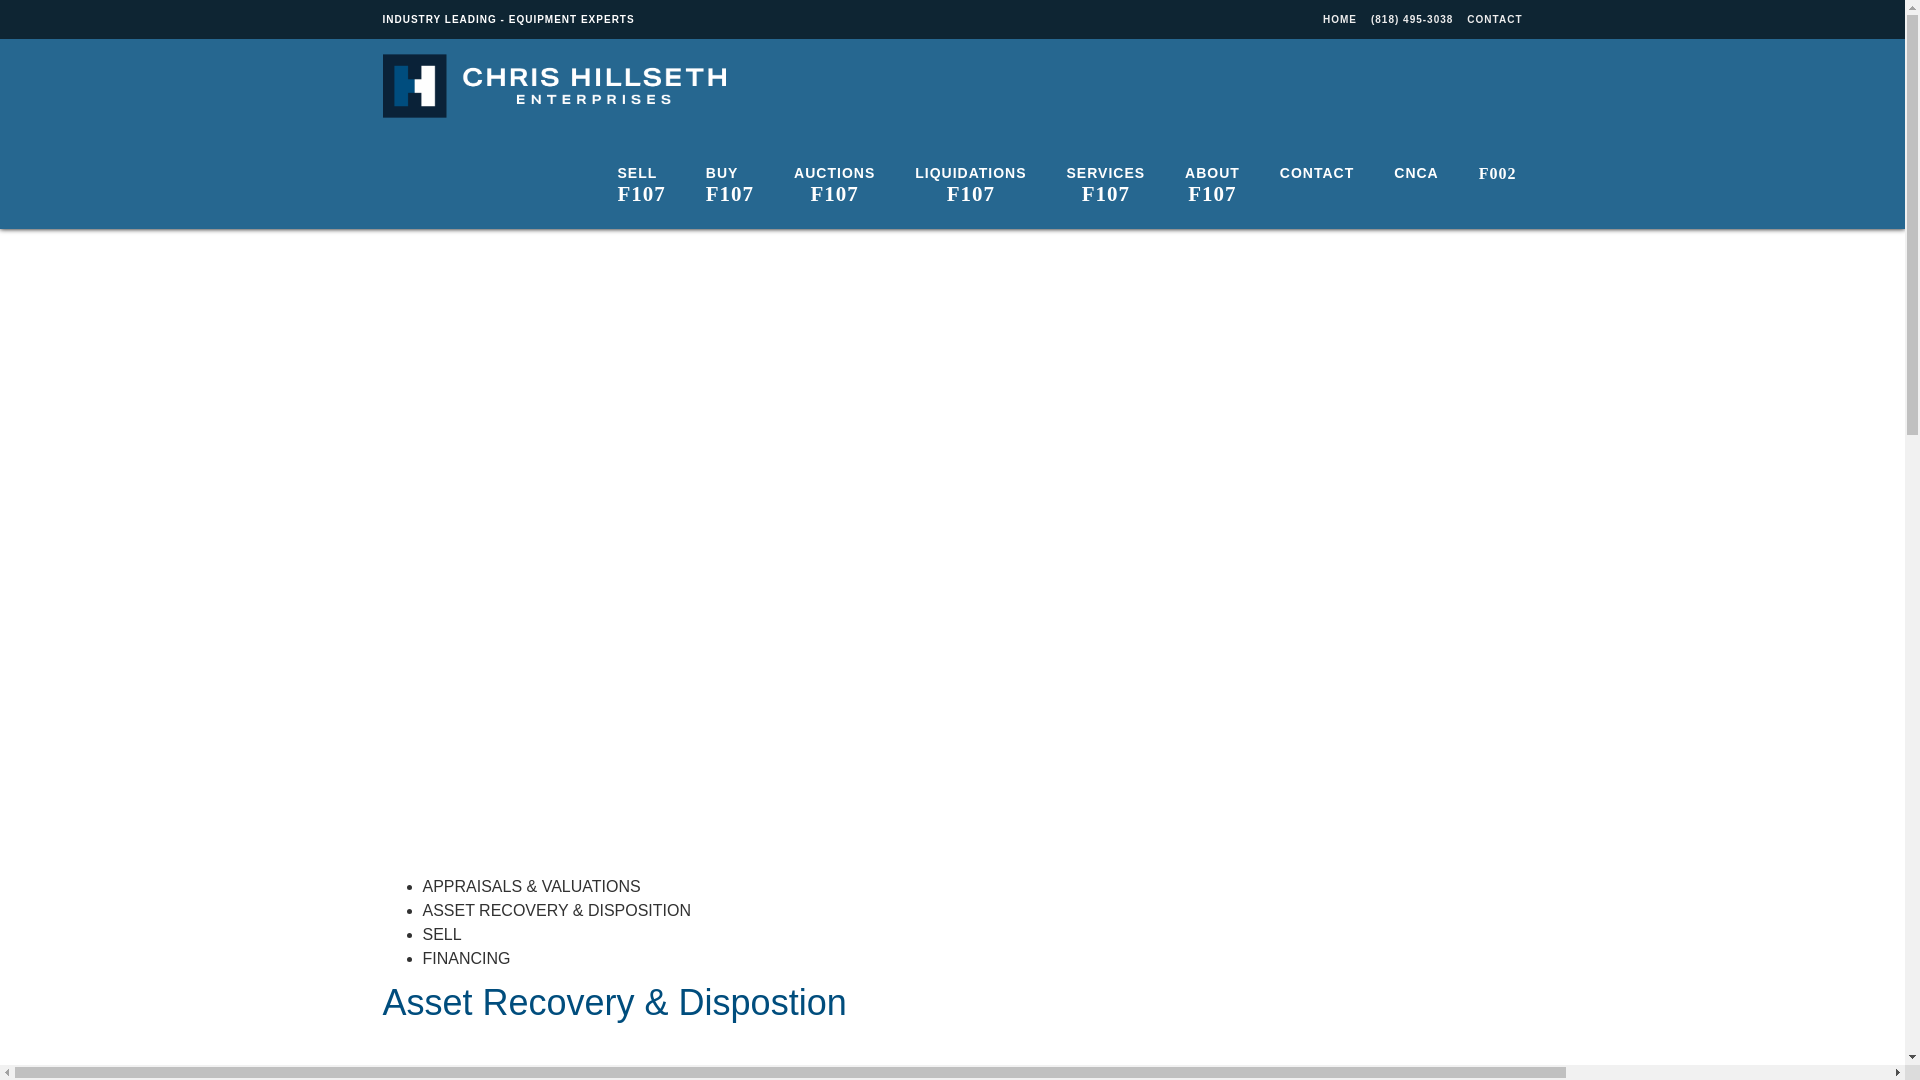 The image size is (1920, 1080). Describe the element at coordinates (1316, 170) in the screenshot. I see `CONTACT` at that location.